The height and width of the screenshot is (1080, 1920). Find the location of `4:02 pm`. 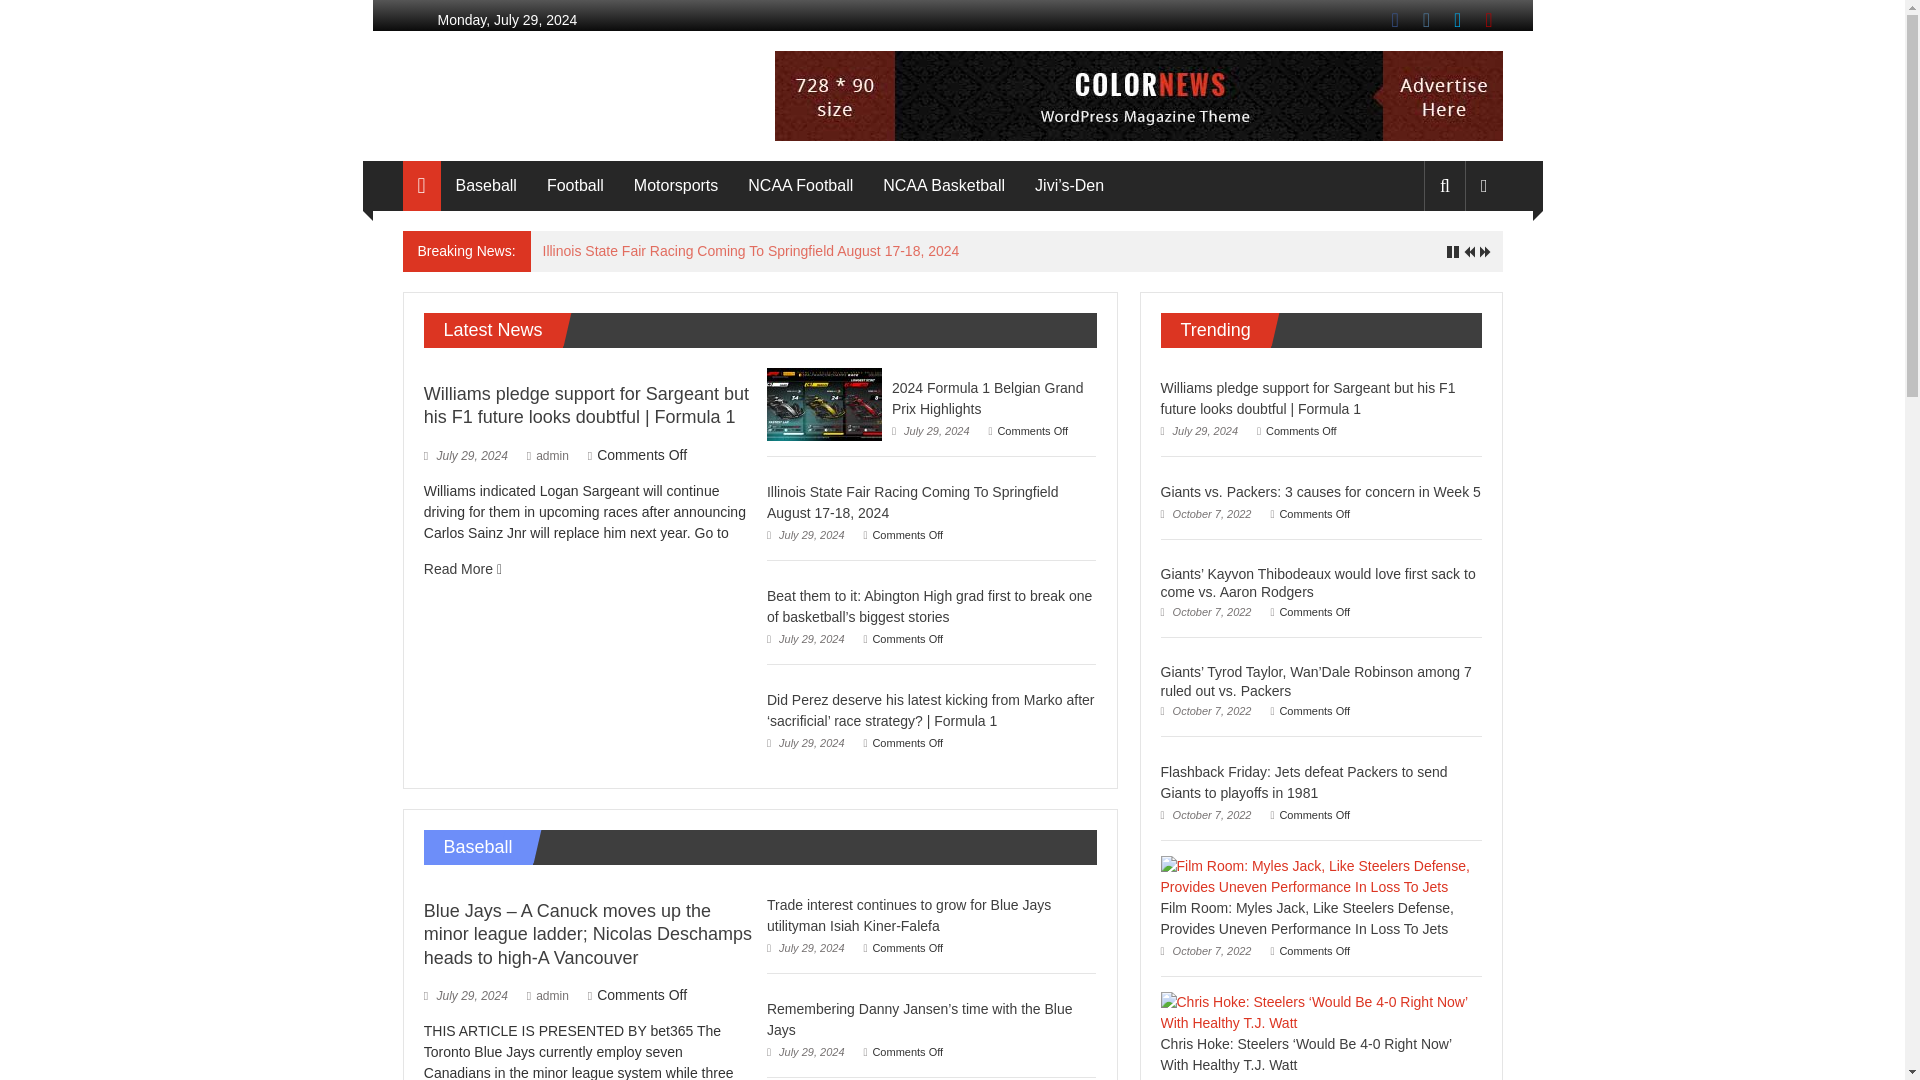

4:02 pm is located at coordinates (466, 456).